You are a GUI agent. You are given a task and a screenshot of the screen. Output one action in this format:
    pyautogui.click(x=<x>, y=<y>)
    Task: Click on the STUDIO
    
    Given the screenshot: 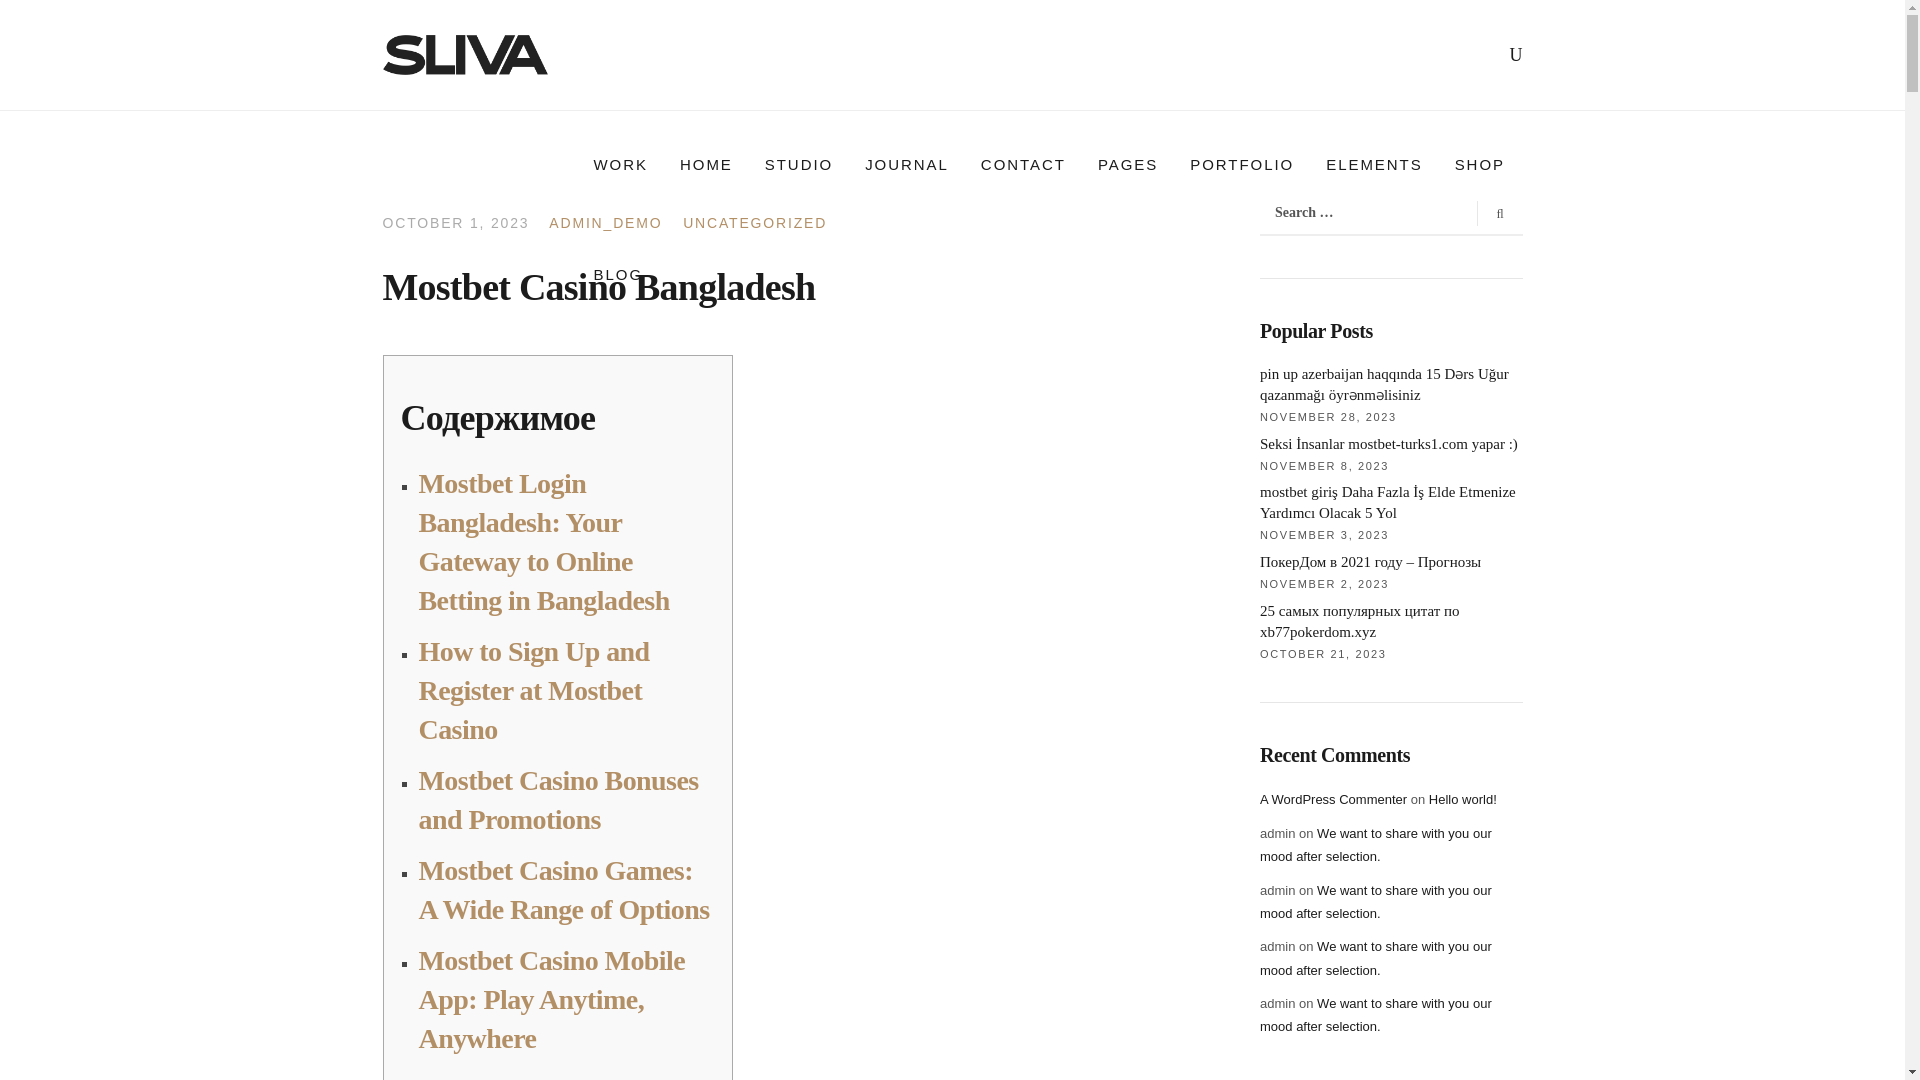 What is the action you would take?
    pyautogui.click(x=798, y=165)
    